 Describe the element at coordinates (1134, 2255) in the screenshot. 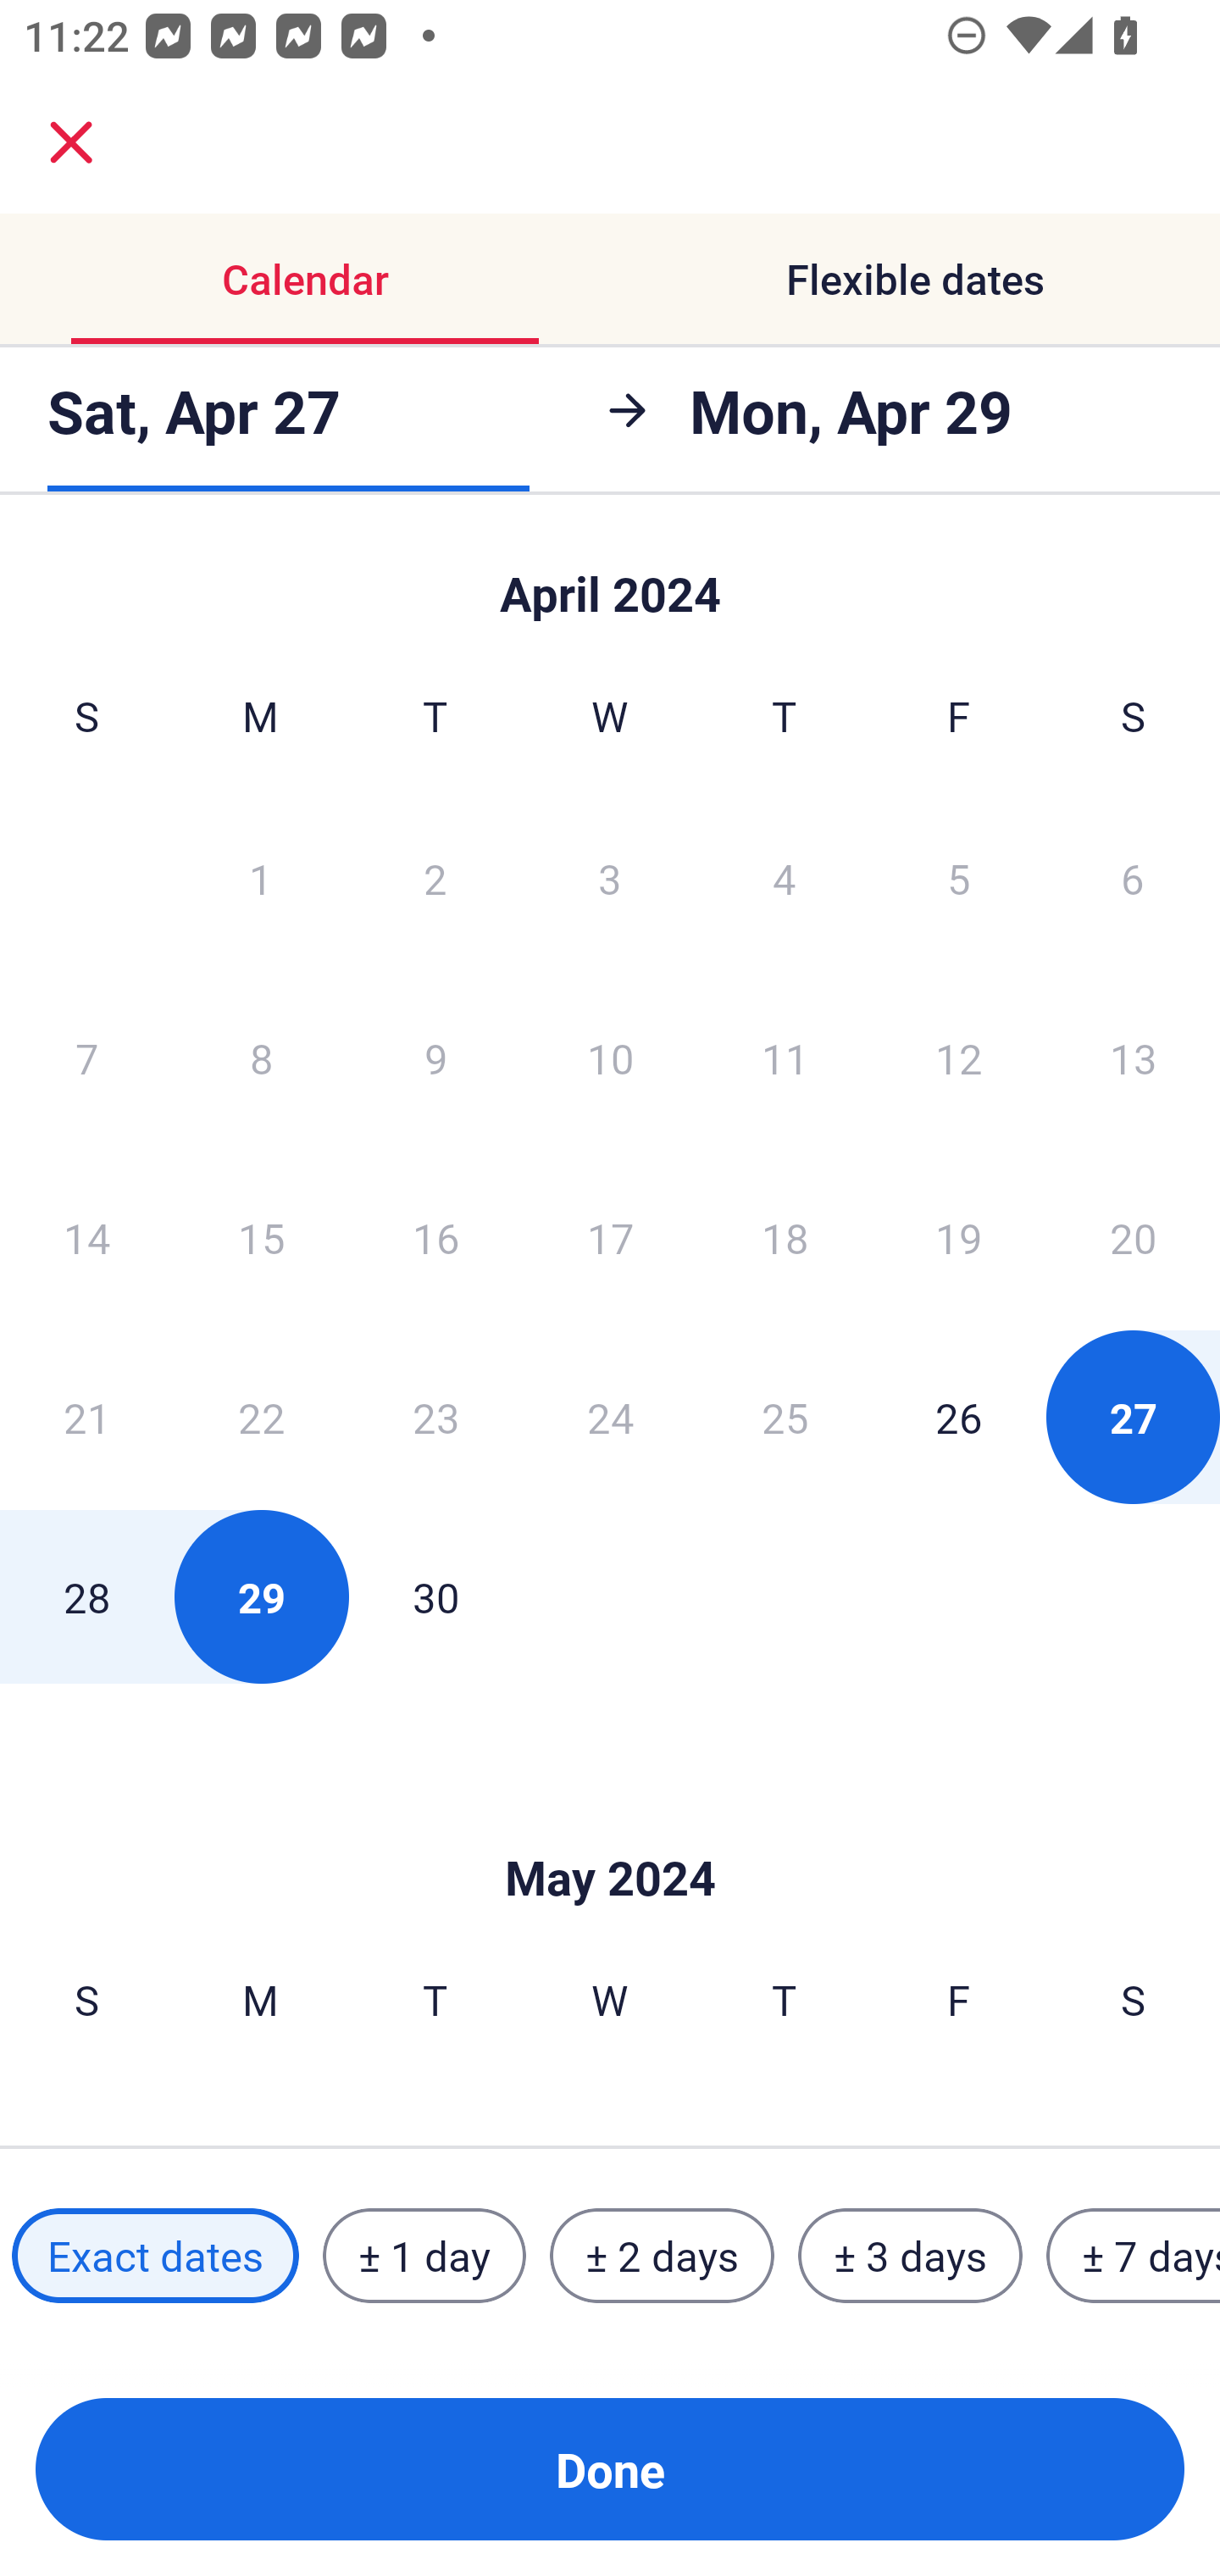

I see `± 7 days` at that location.